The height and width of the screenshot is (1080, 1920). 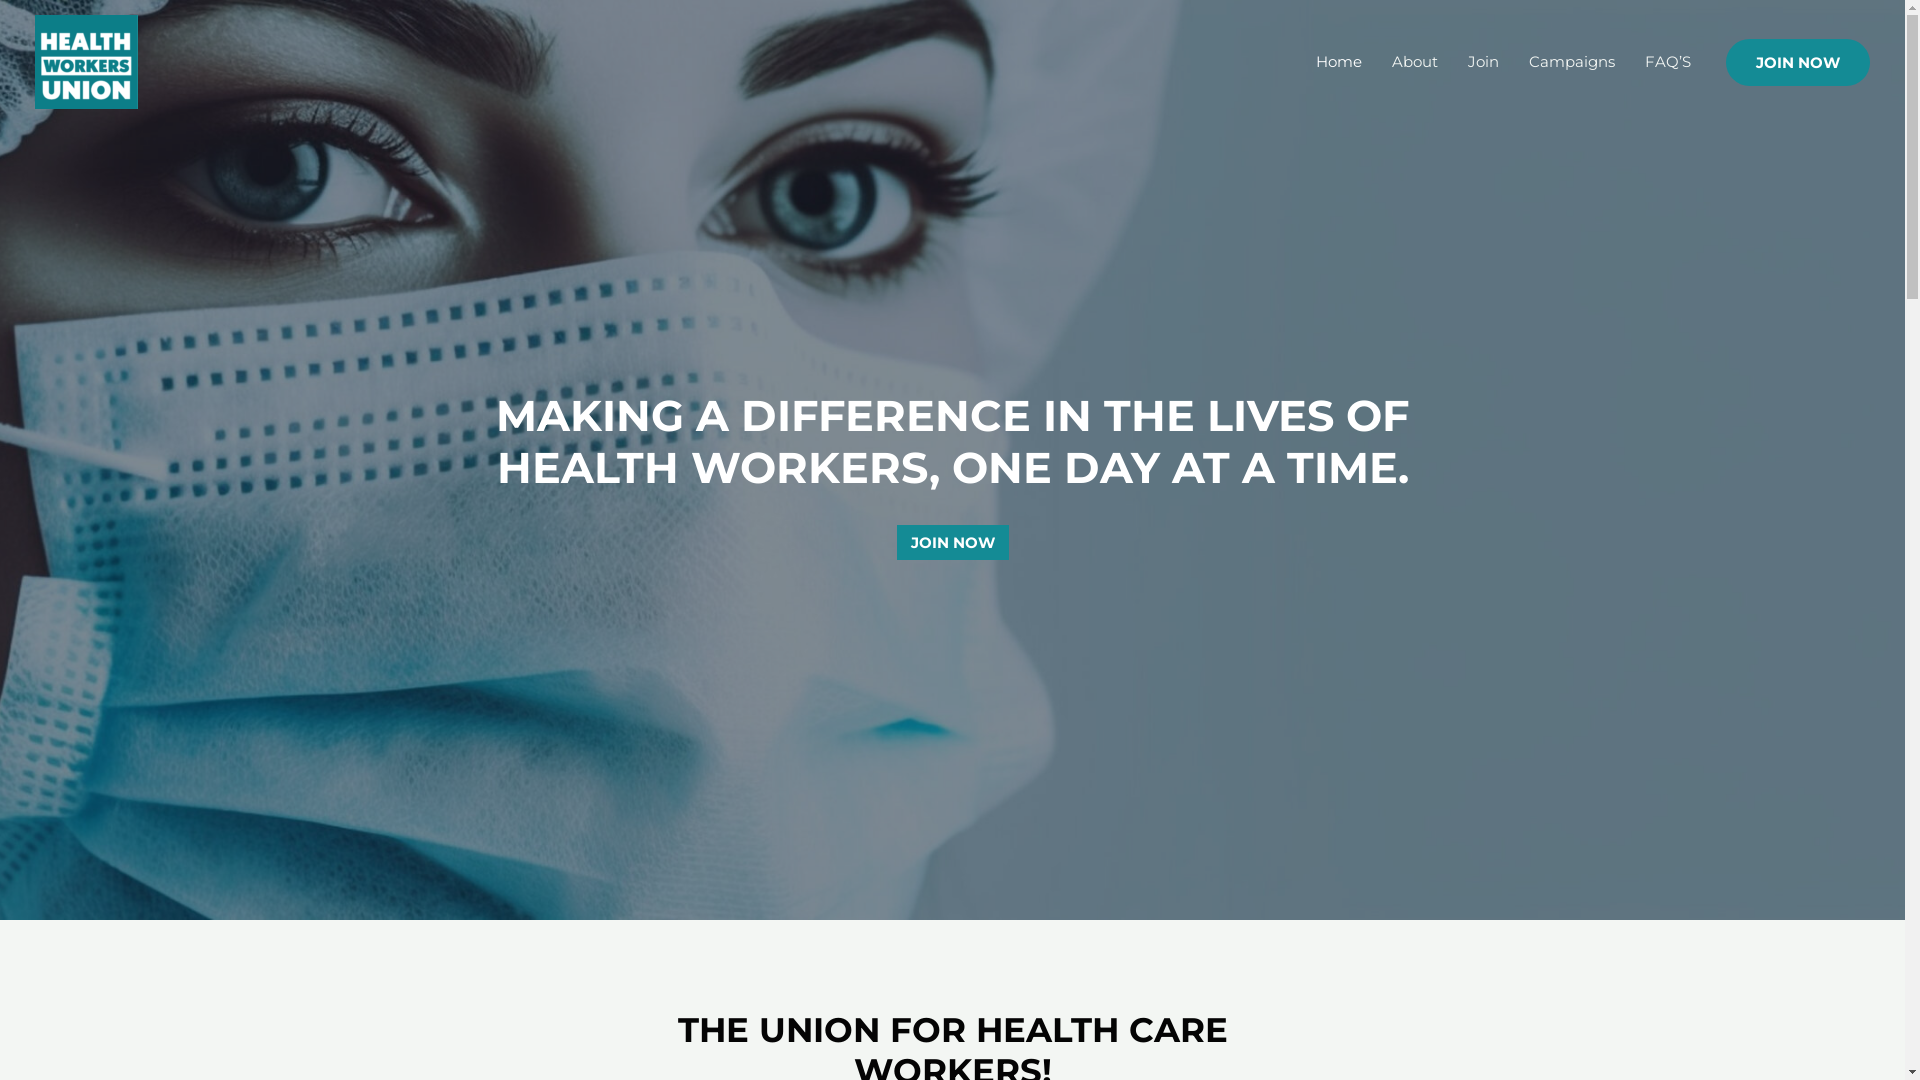 What do you see at coordinates (1339, 62) in the screenshot?
I see `Home` at bounding box center [1339, 62].